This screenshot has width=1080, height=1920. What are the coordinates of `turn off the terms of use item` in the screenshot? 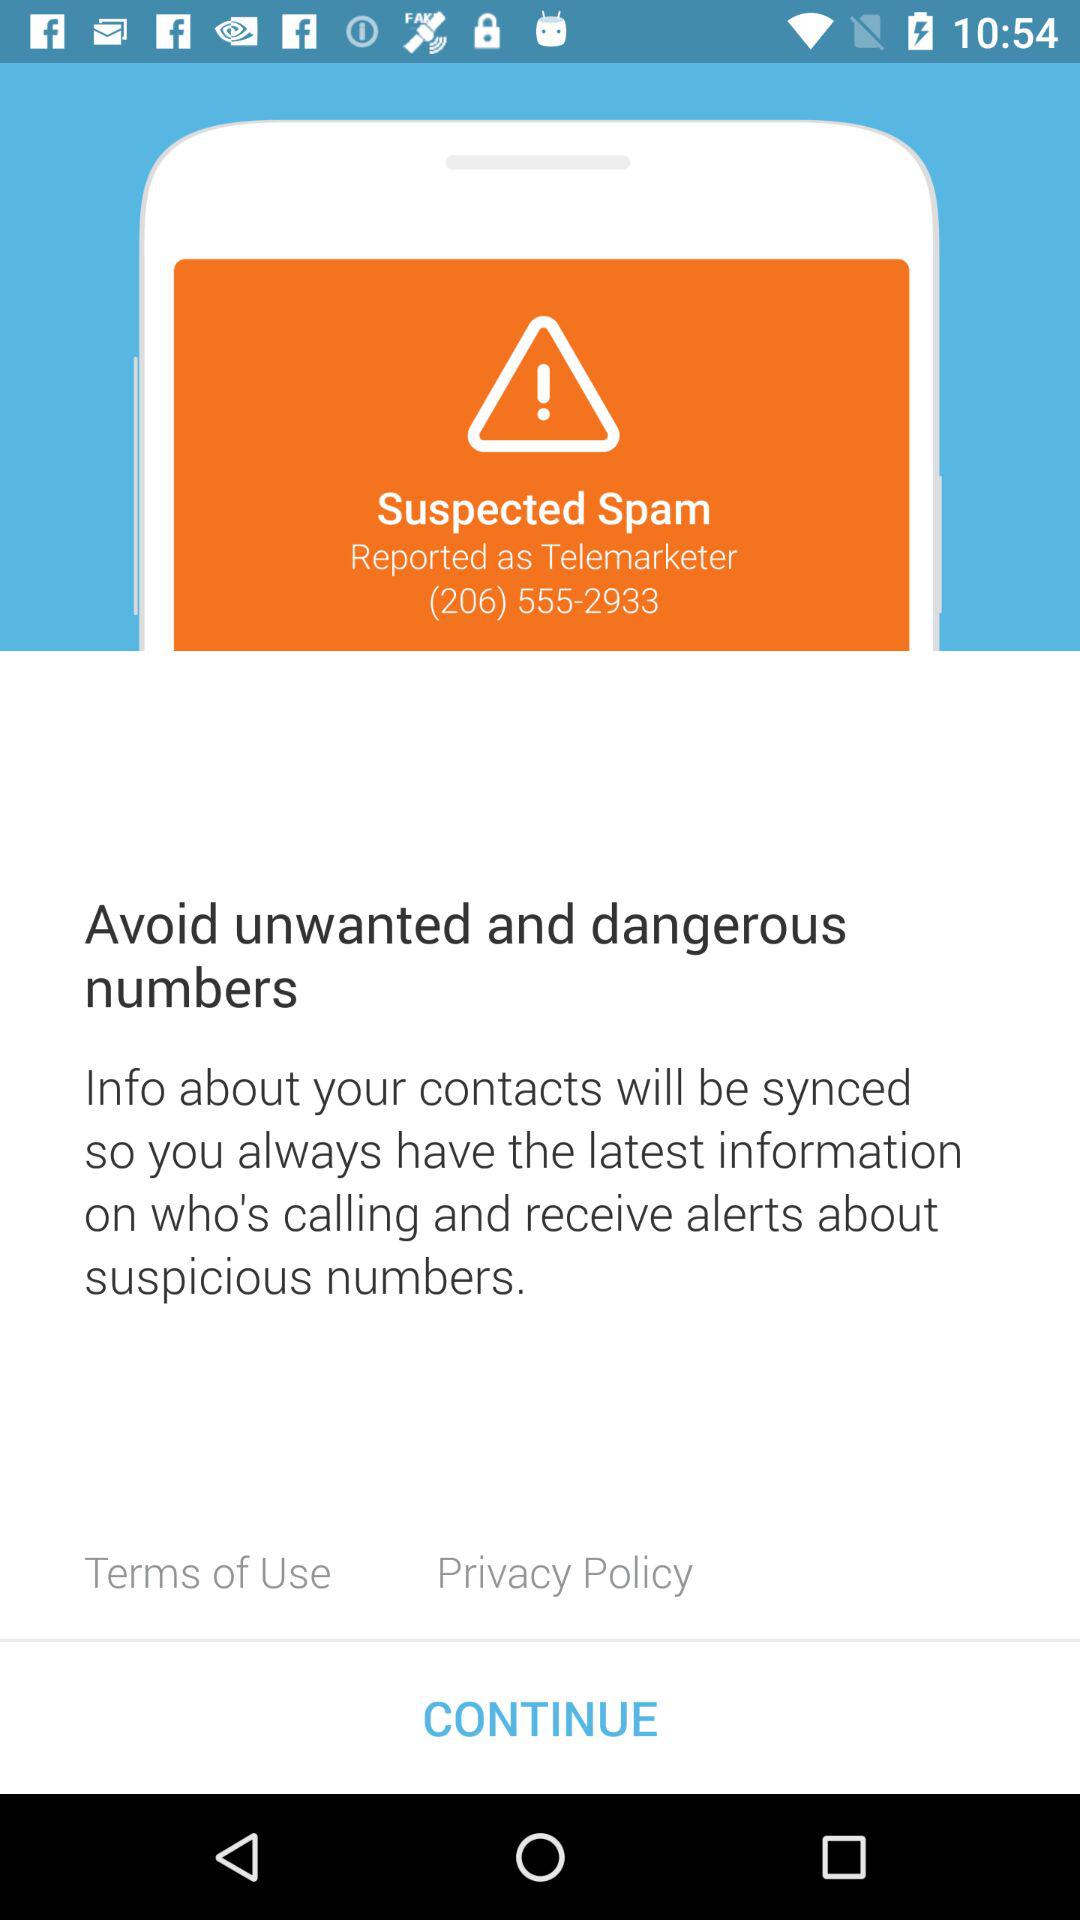 It's located at (208, 1571).